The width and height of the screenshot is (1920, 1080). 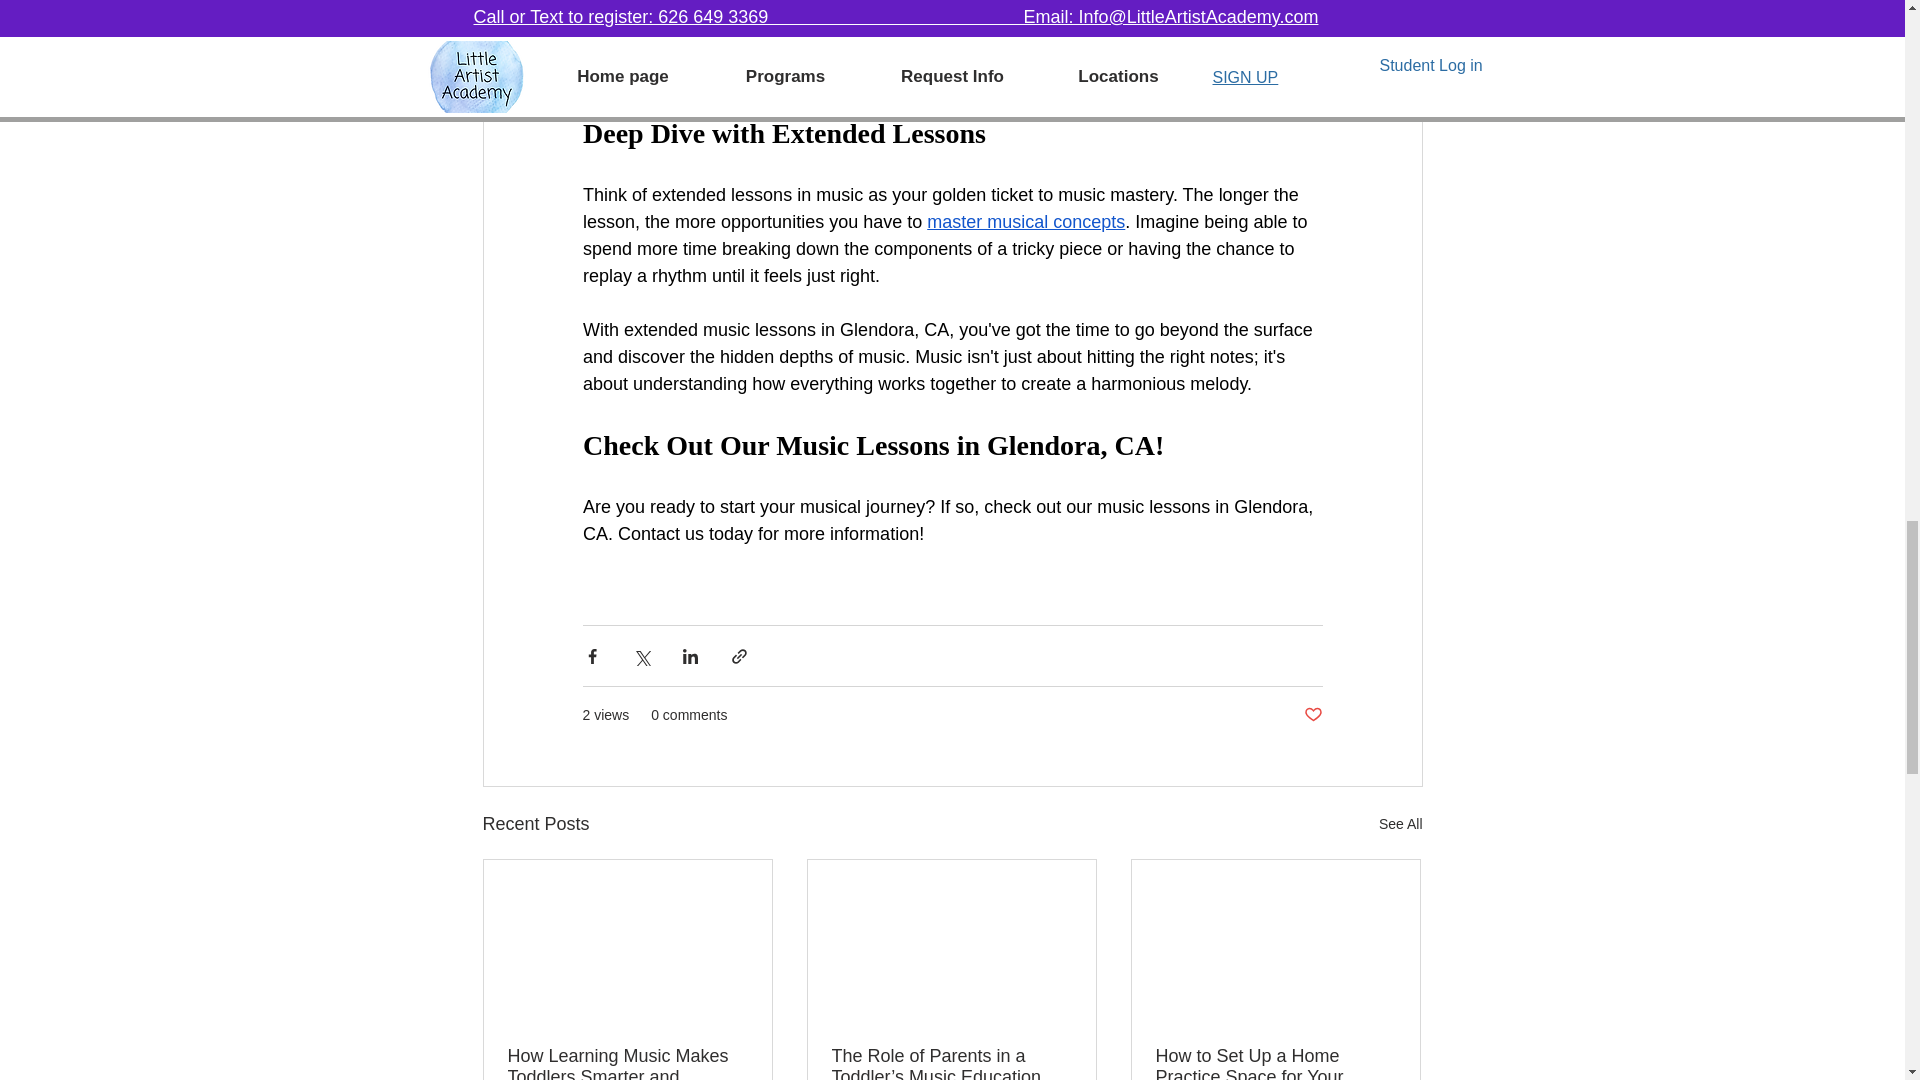 I want to click on master musical concepts, so click(x=1026, y=222).